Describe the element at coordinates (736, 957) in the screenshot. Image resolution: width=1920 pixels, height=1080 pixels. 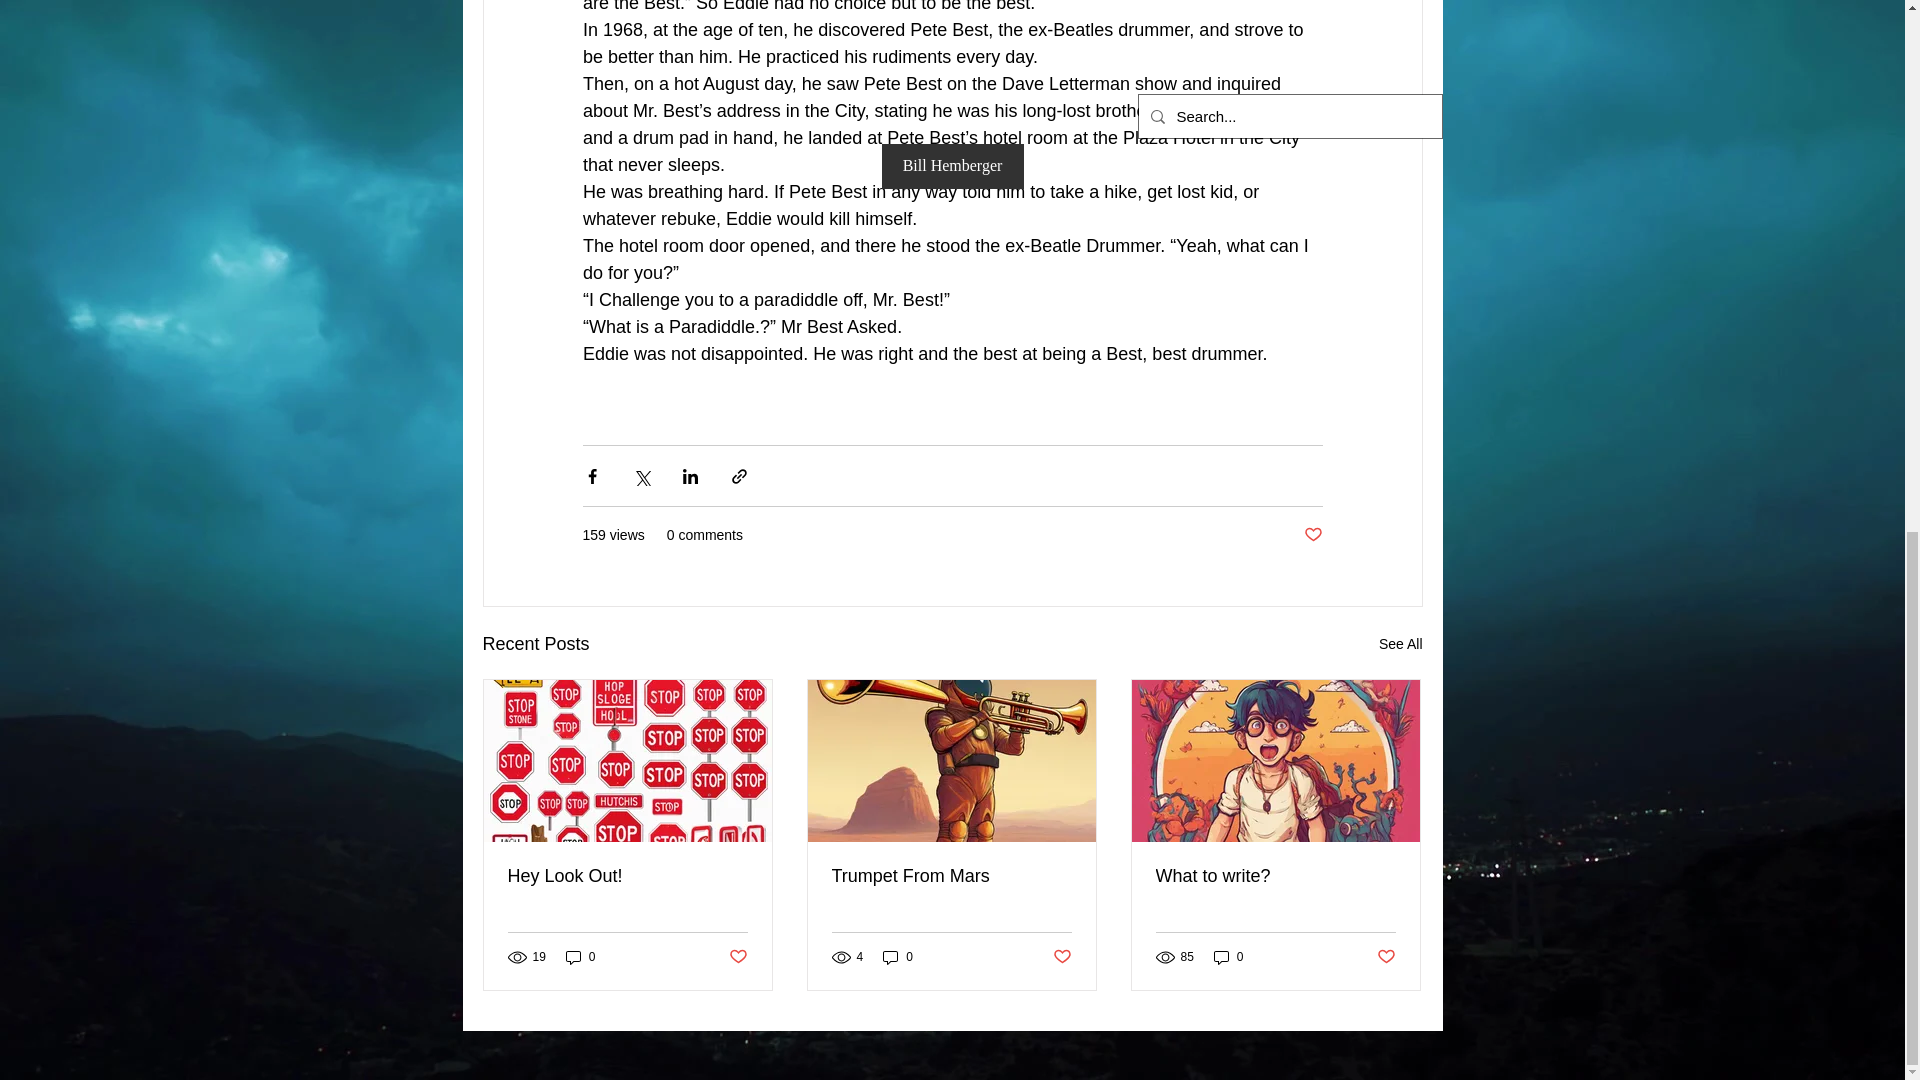
I see `Post not marked as liked` at that location.